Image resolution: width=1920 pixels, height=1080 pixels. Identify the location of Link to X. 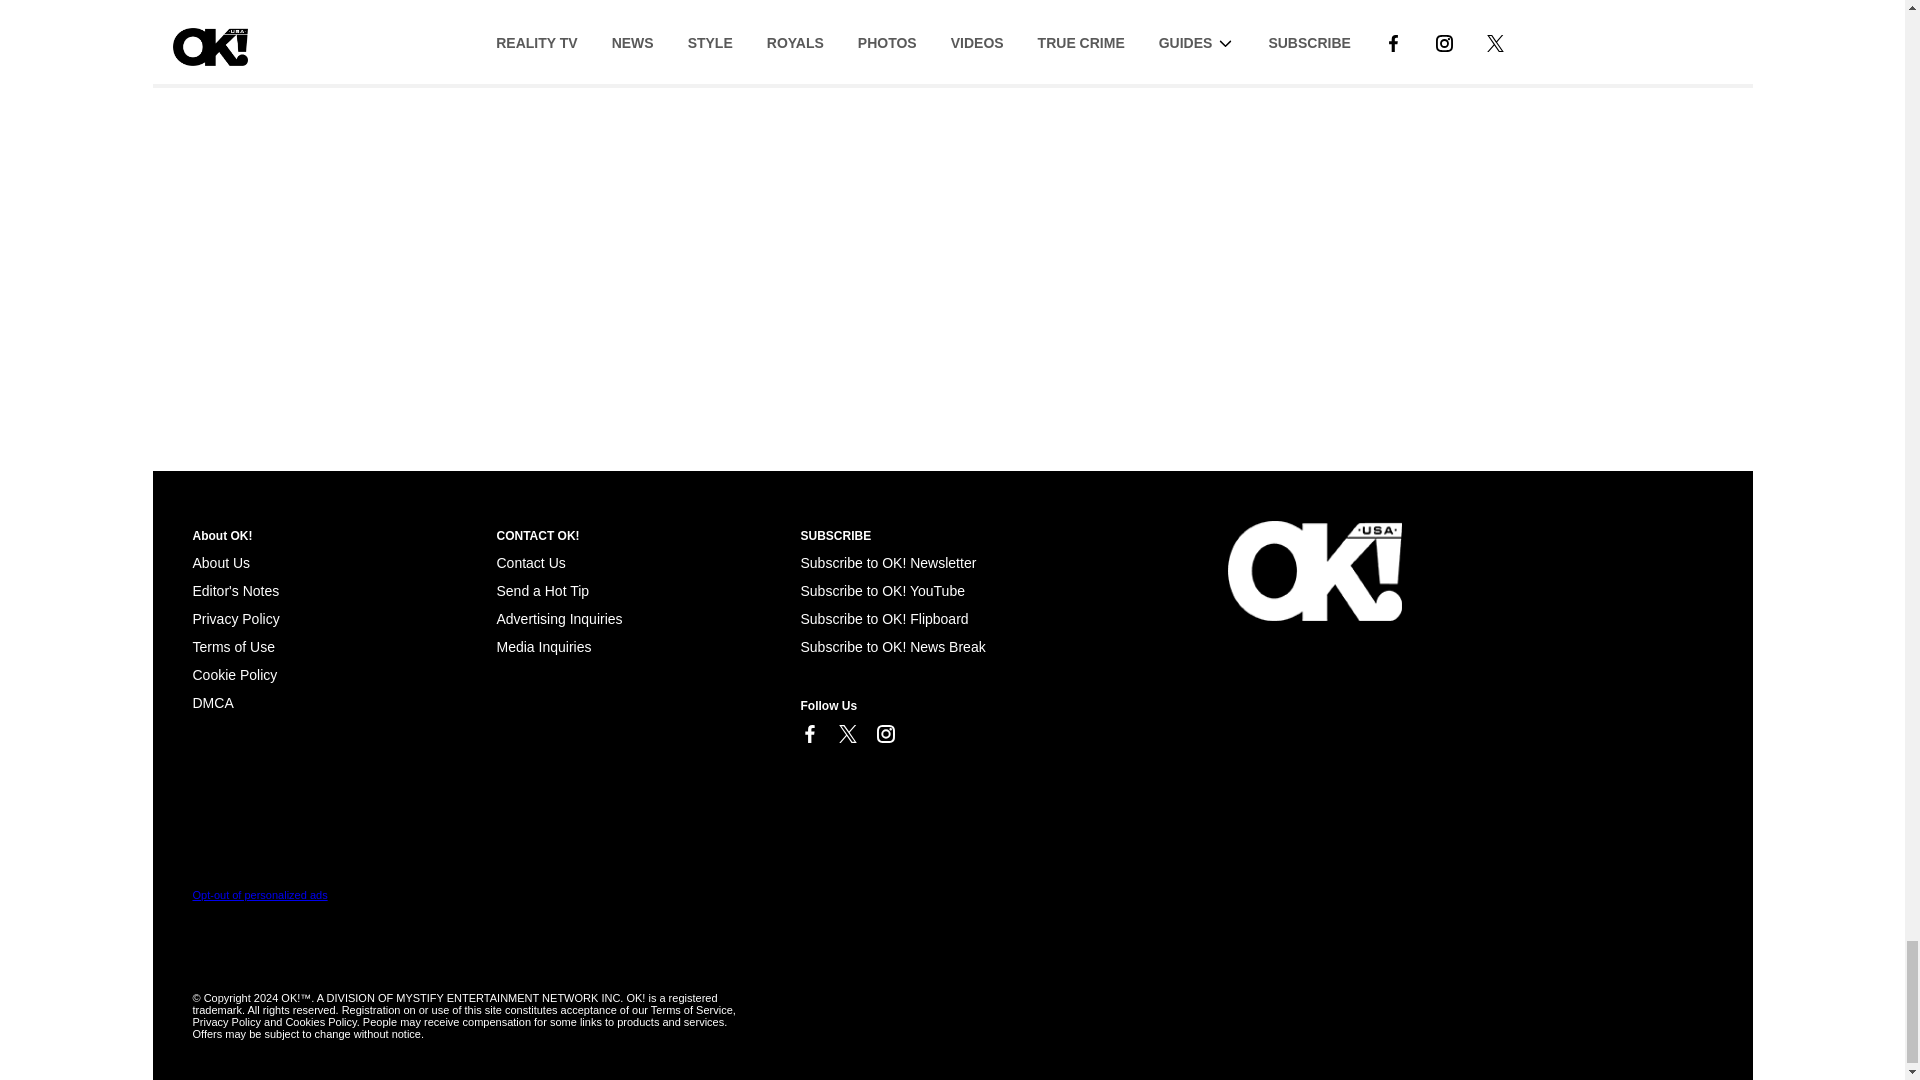
(846, 734).